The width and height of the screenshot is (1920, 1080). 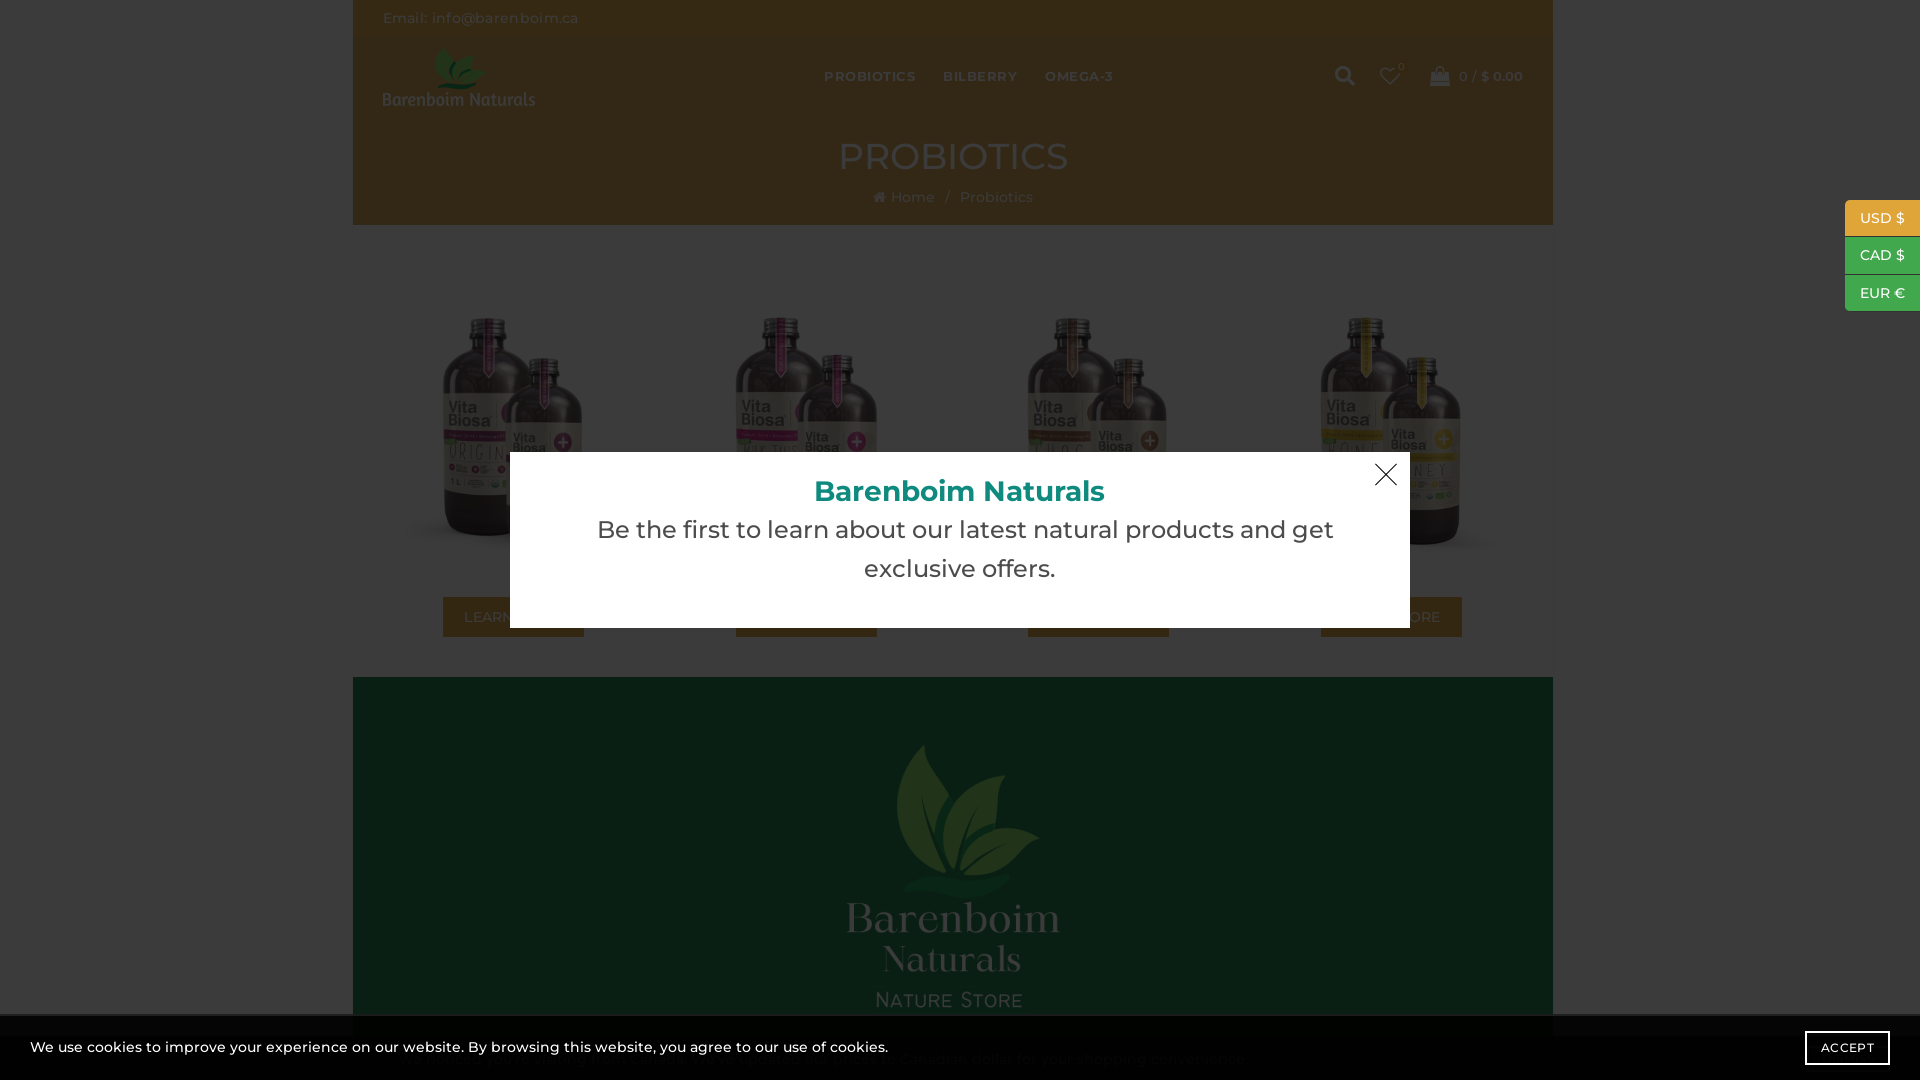 What do you see at coordinates (514, 617) in the screenshot?
I see `LEARN MORE` at bounding box center [514, 617].